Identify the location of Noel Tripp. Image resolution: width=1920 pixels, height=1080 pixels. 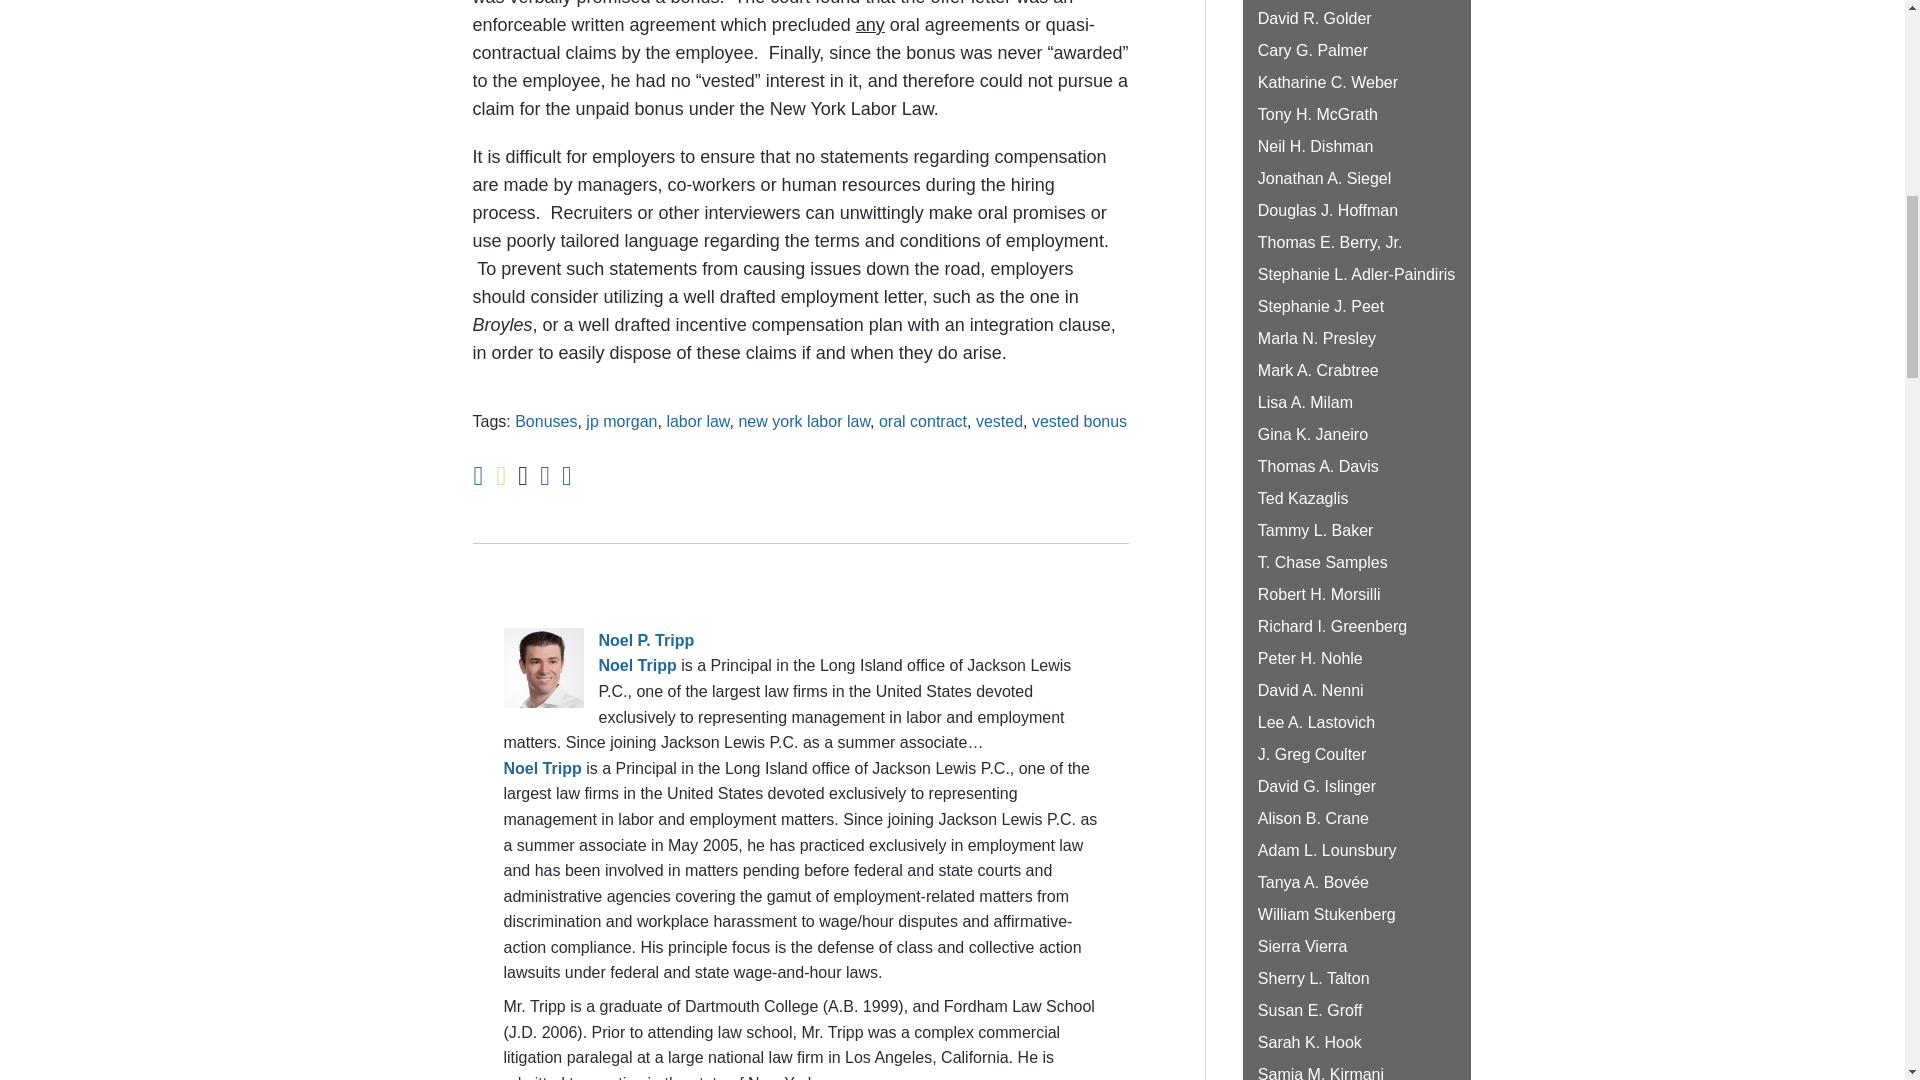
(542, 768).